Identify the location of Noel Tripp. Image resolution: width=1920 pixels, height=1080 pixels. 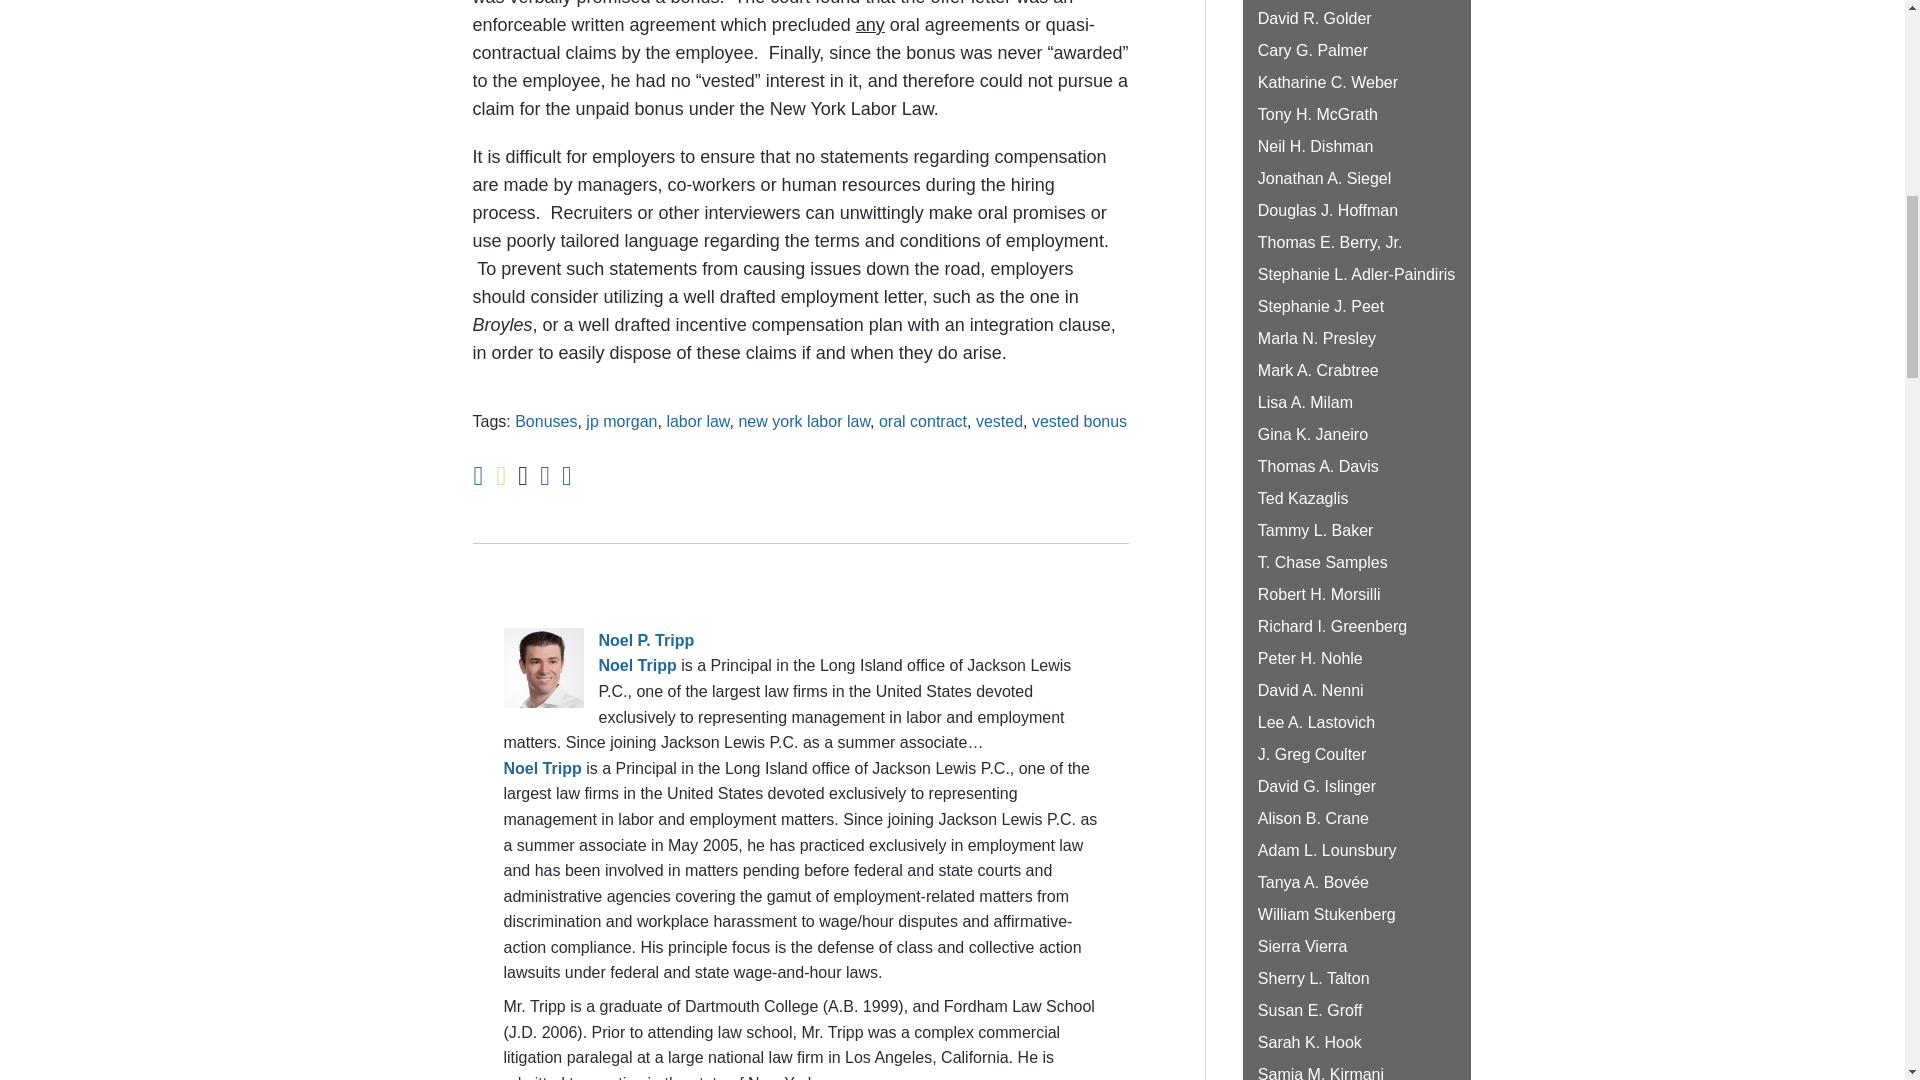
(542, 768).